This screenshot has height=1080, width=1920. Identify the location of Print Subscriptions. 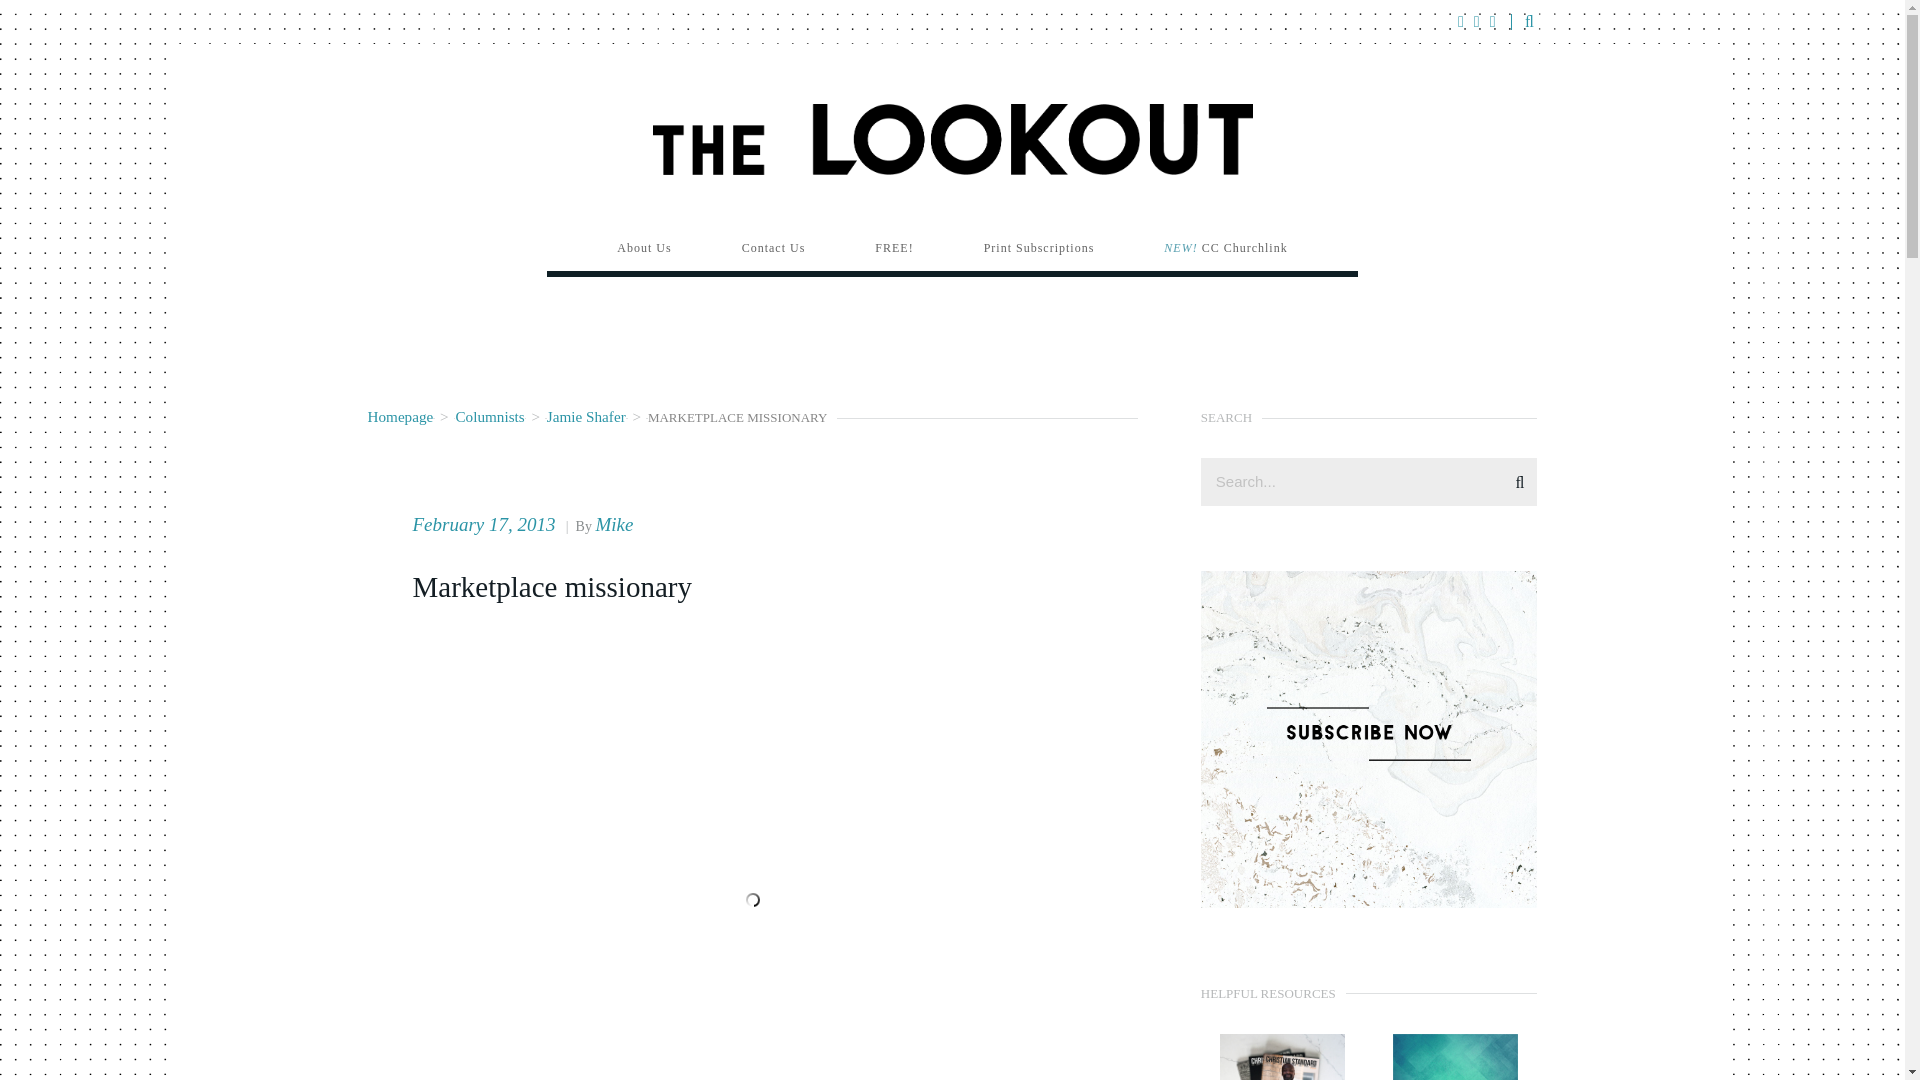
(1038, 248).